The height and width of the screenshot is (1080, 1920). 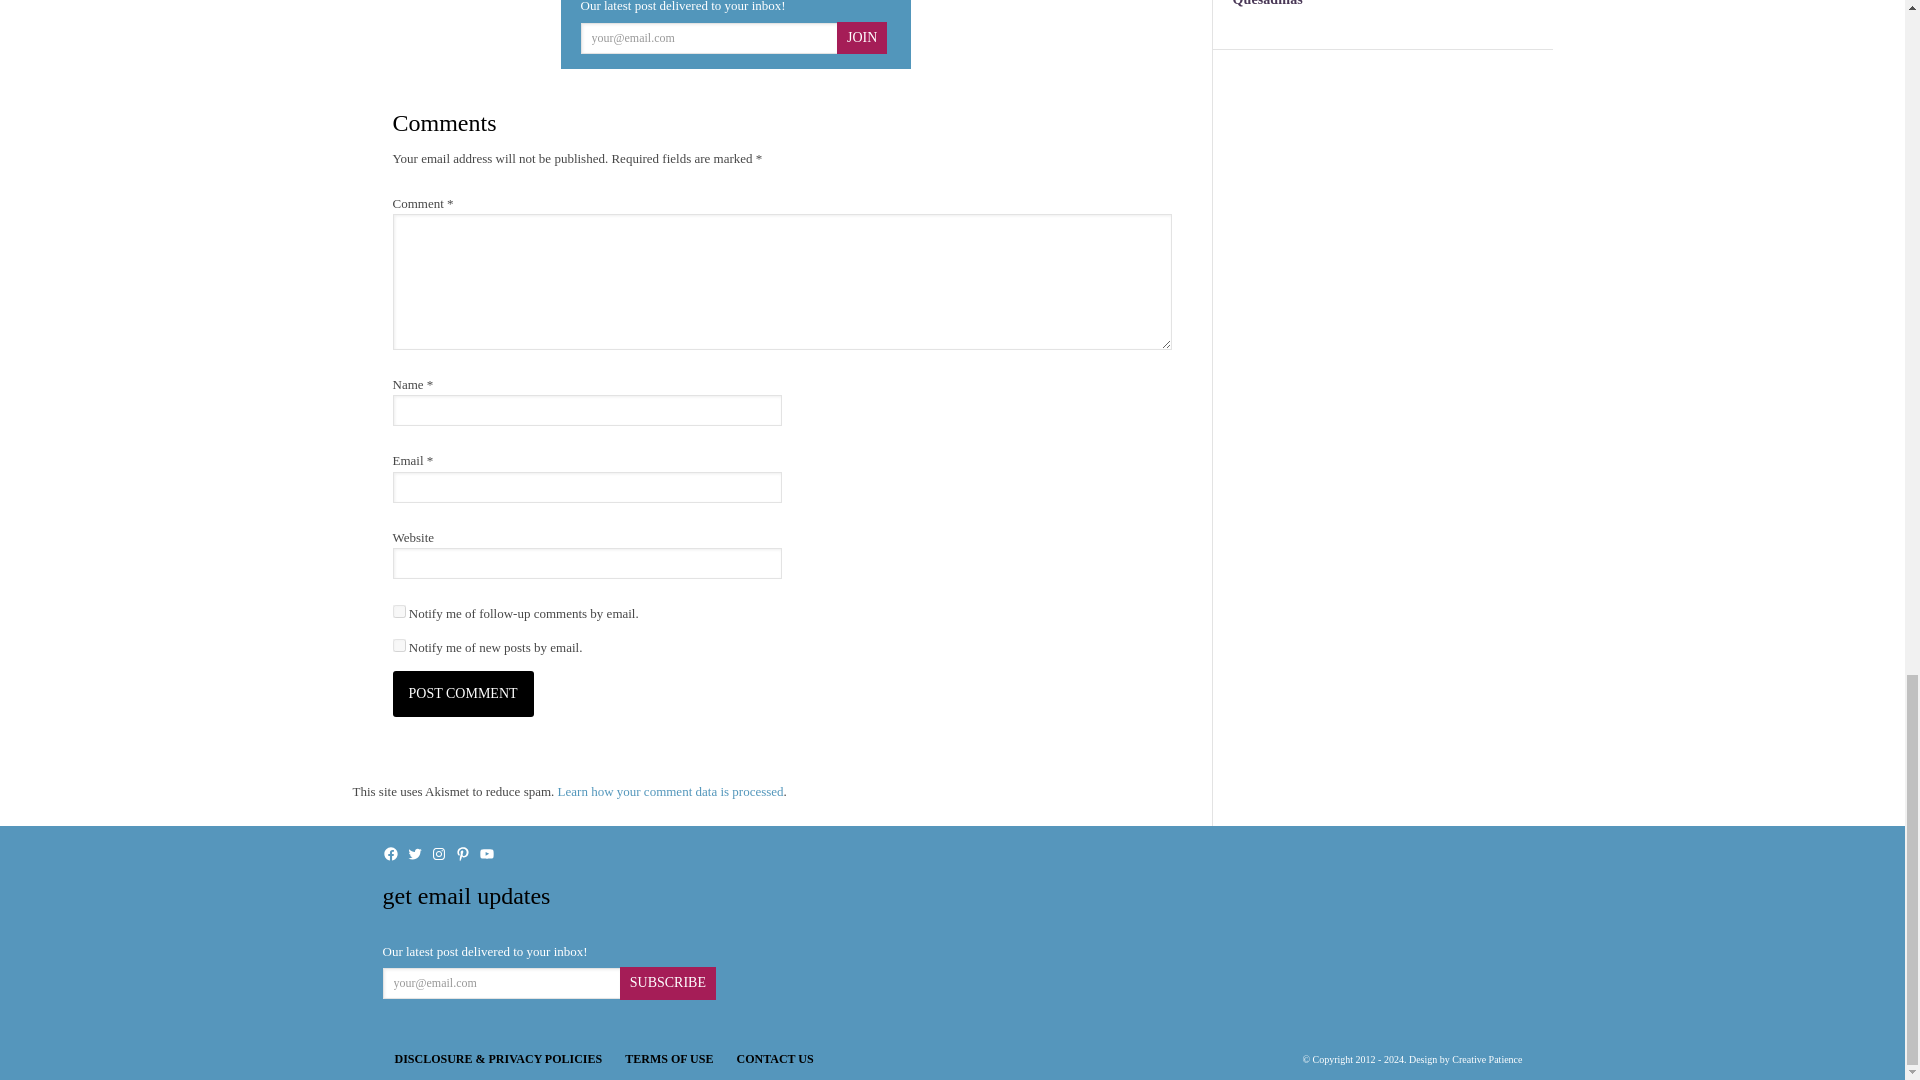 What do you see at coordinates (668, 983) in the screenshot?
I see `Subscribe` at bounding box center [668, 983].